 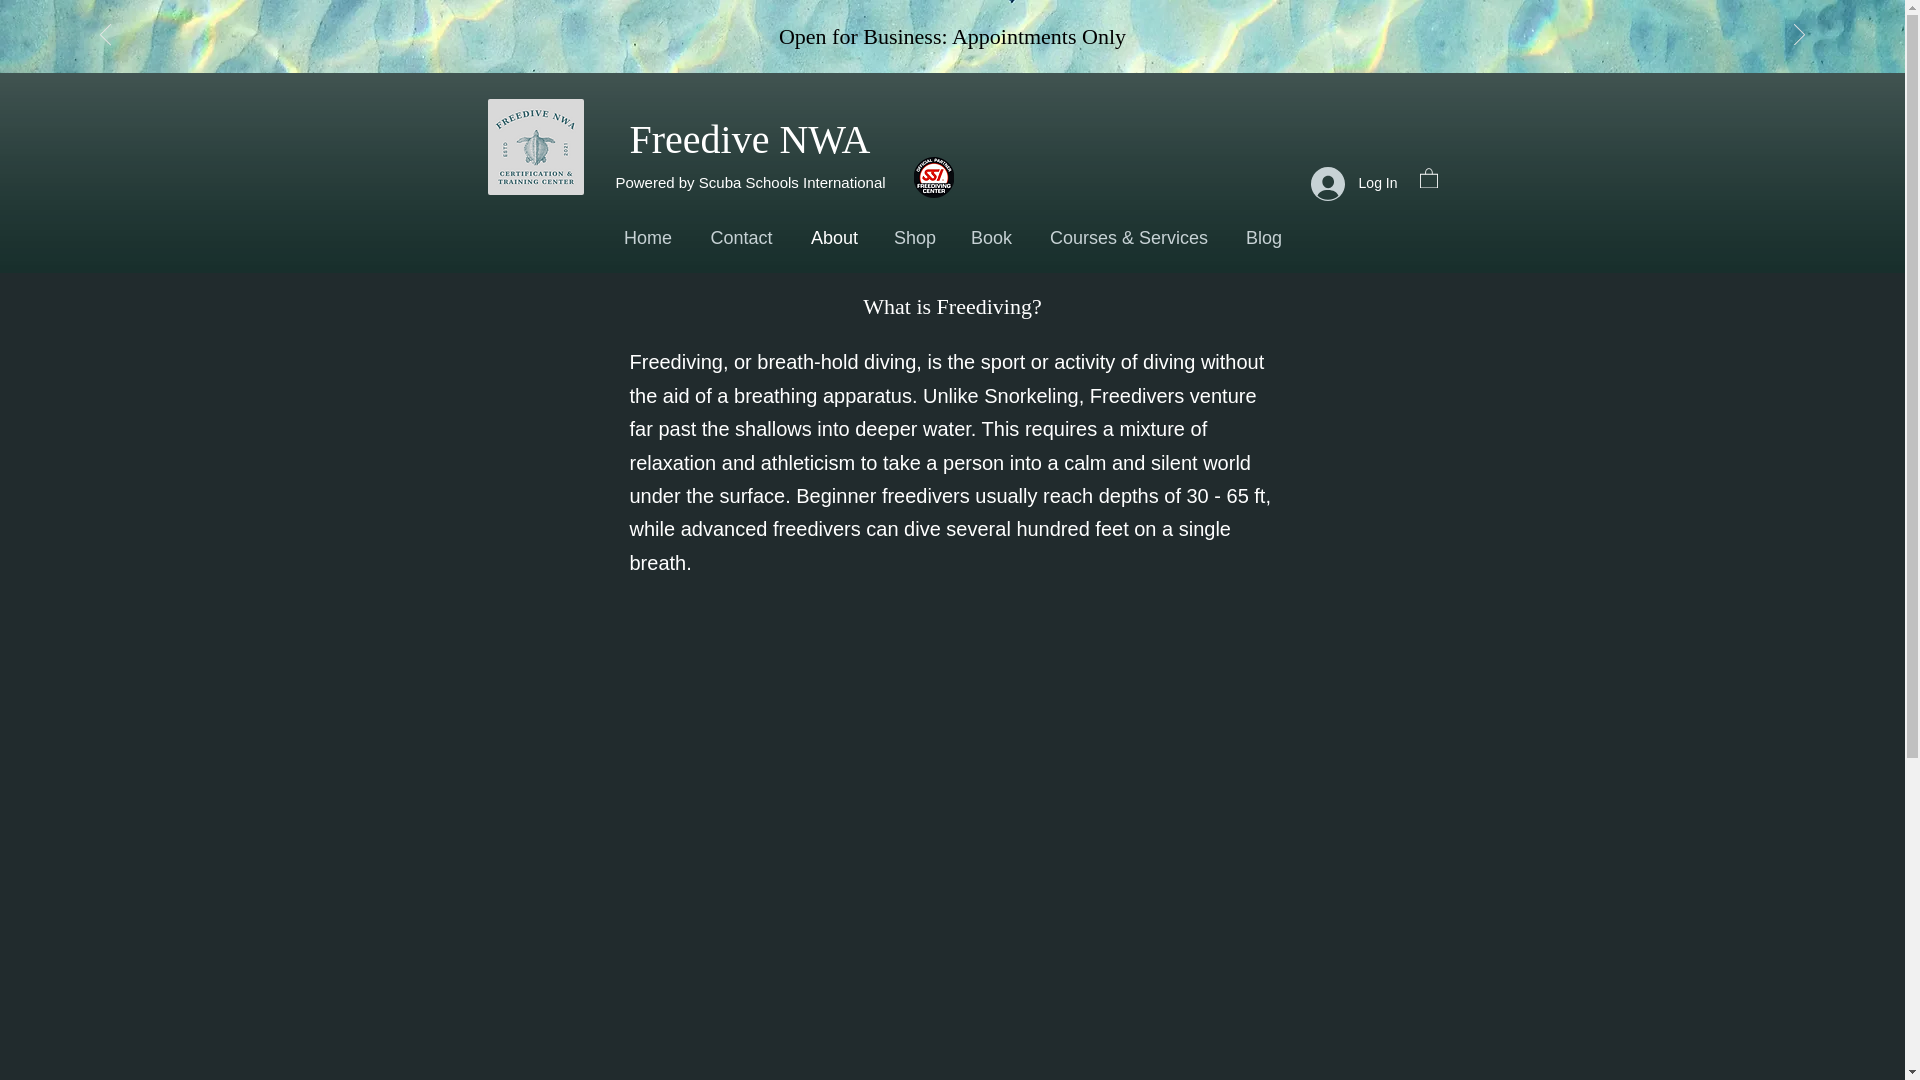 I want to click on Home, so click(x=648, y=238).